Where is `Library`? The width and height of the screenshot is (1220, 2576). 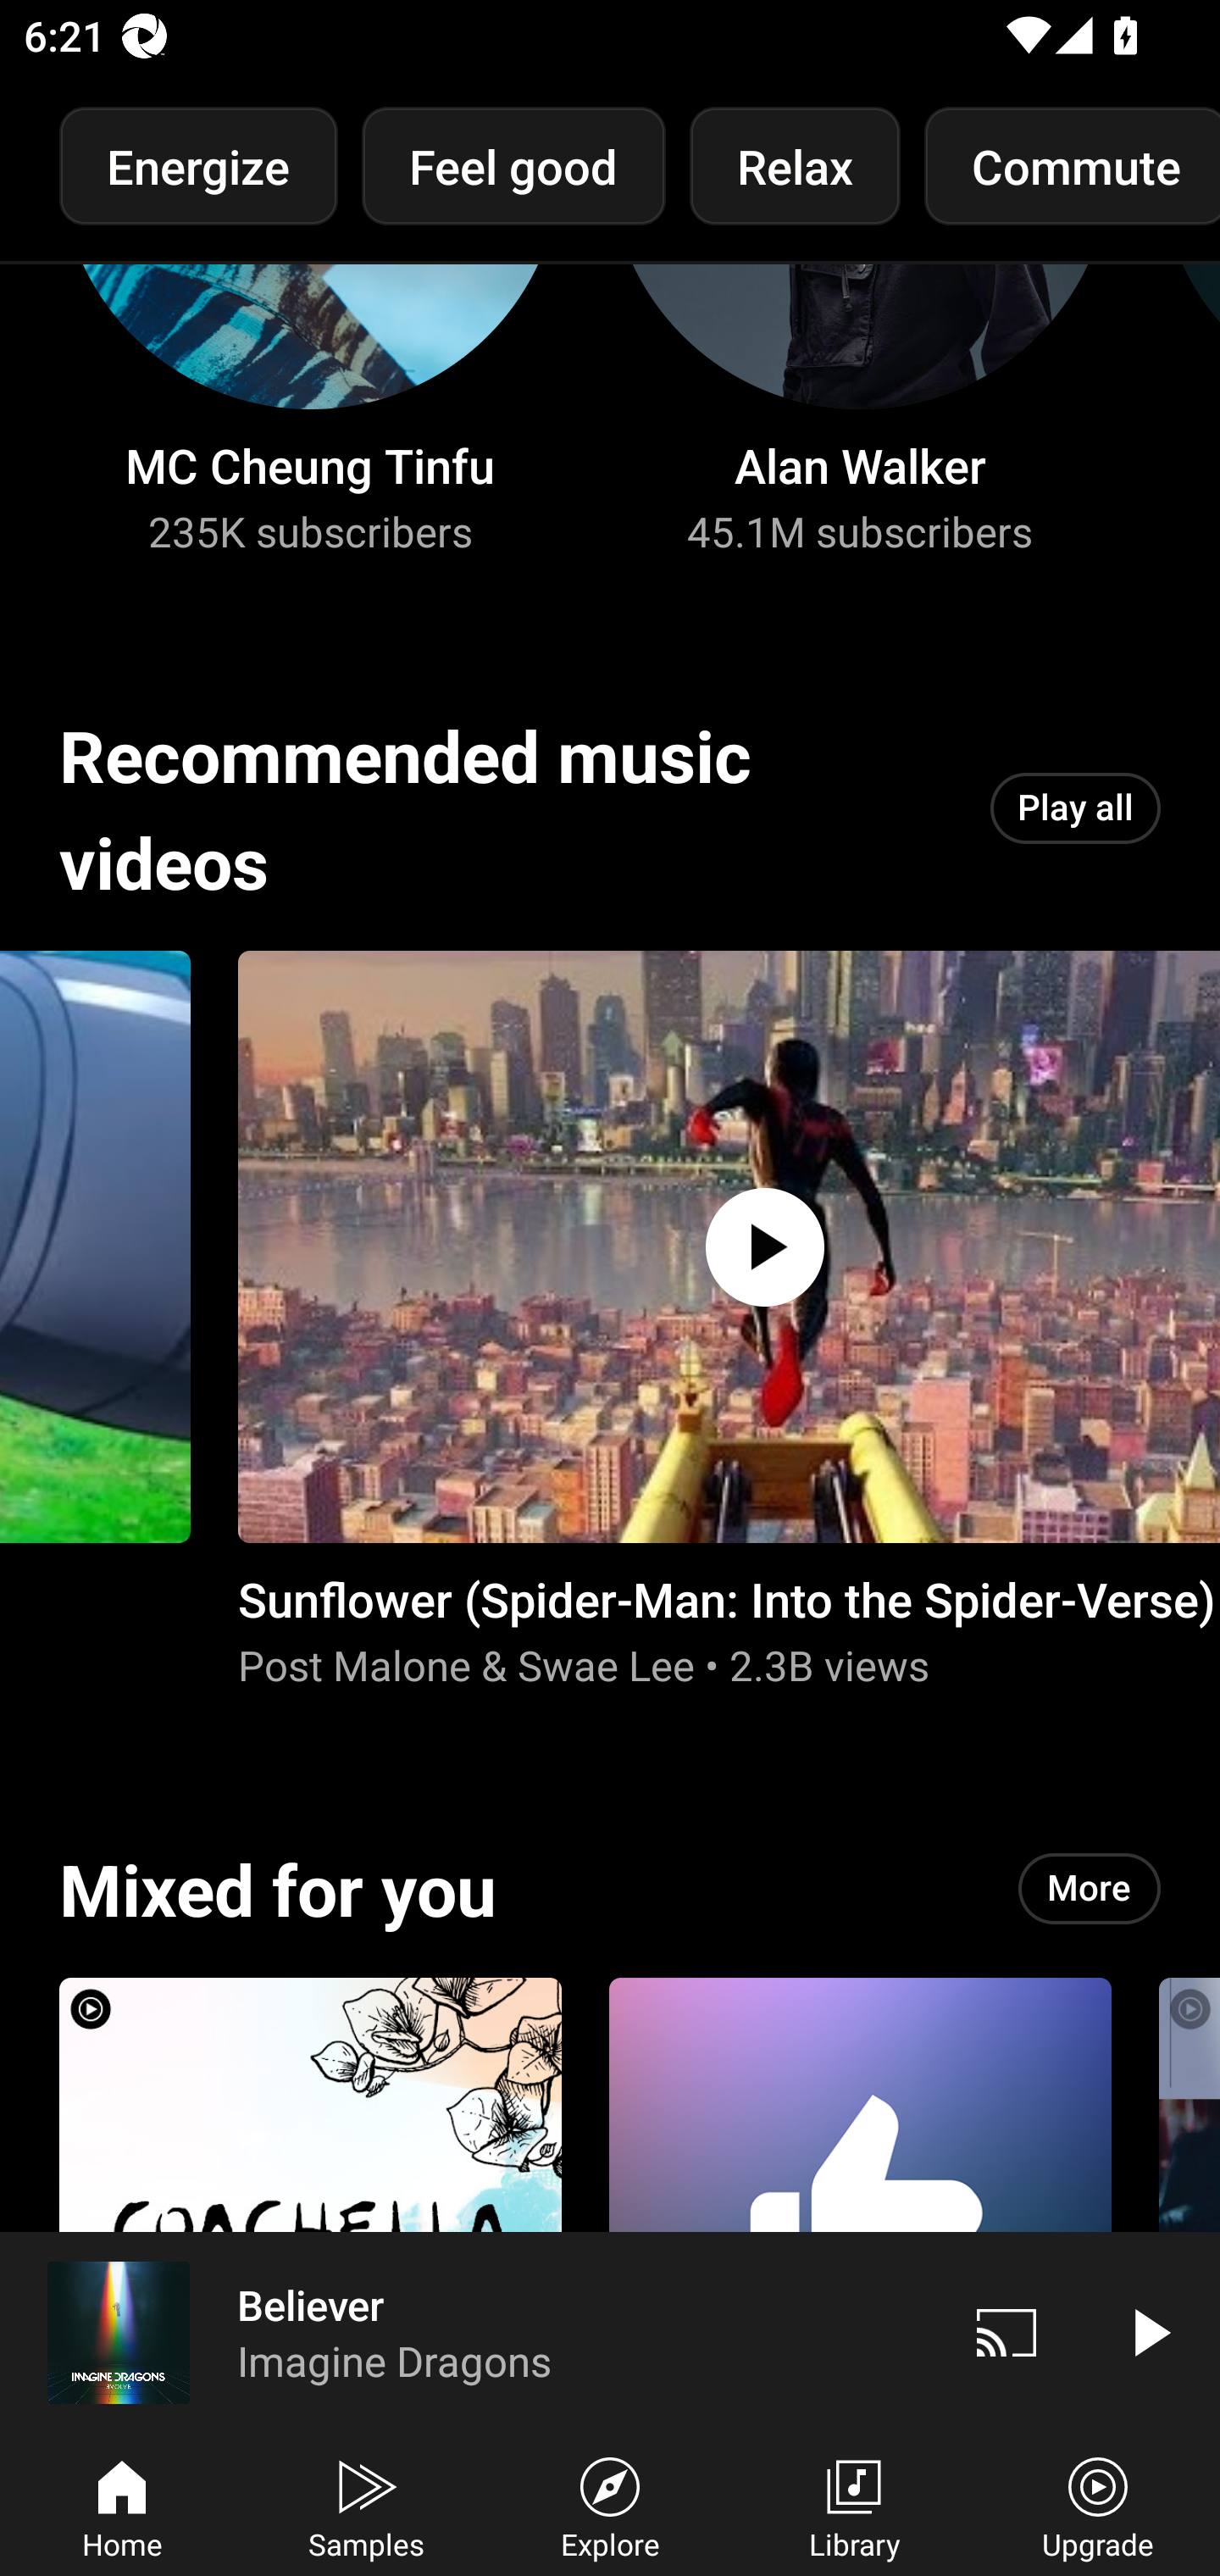
Library is located at coordinates (854, 2505).